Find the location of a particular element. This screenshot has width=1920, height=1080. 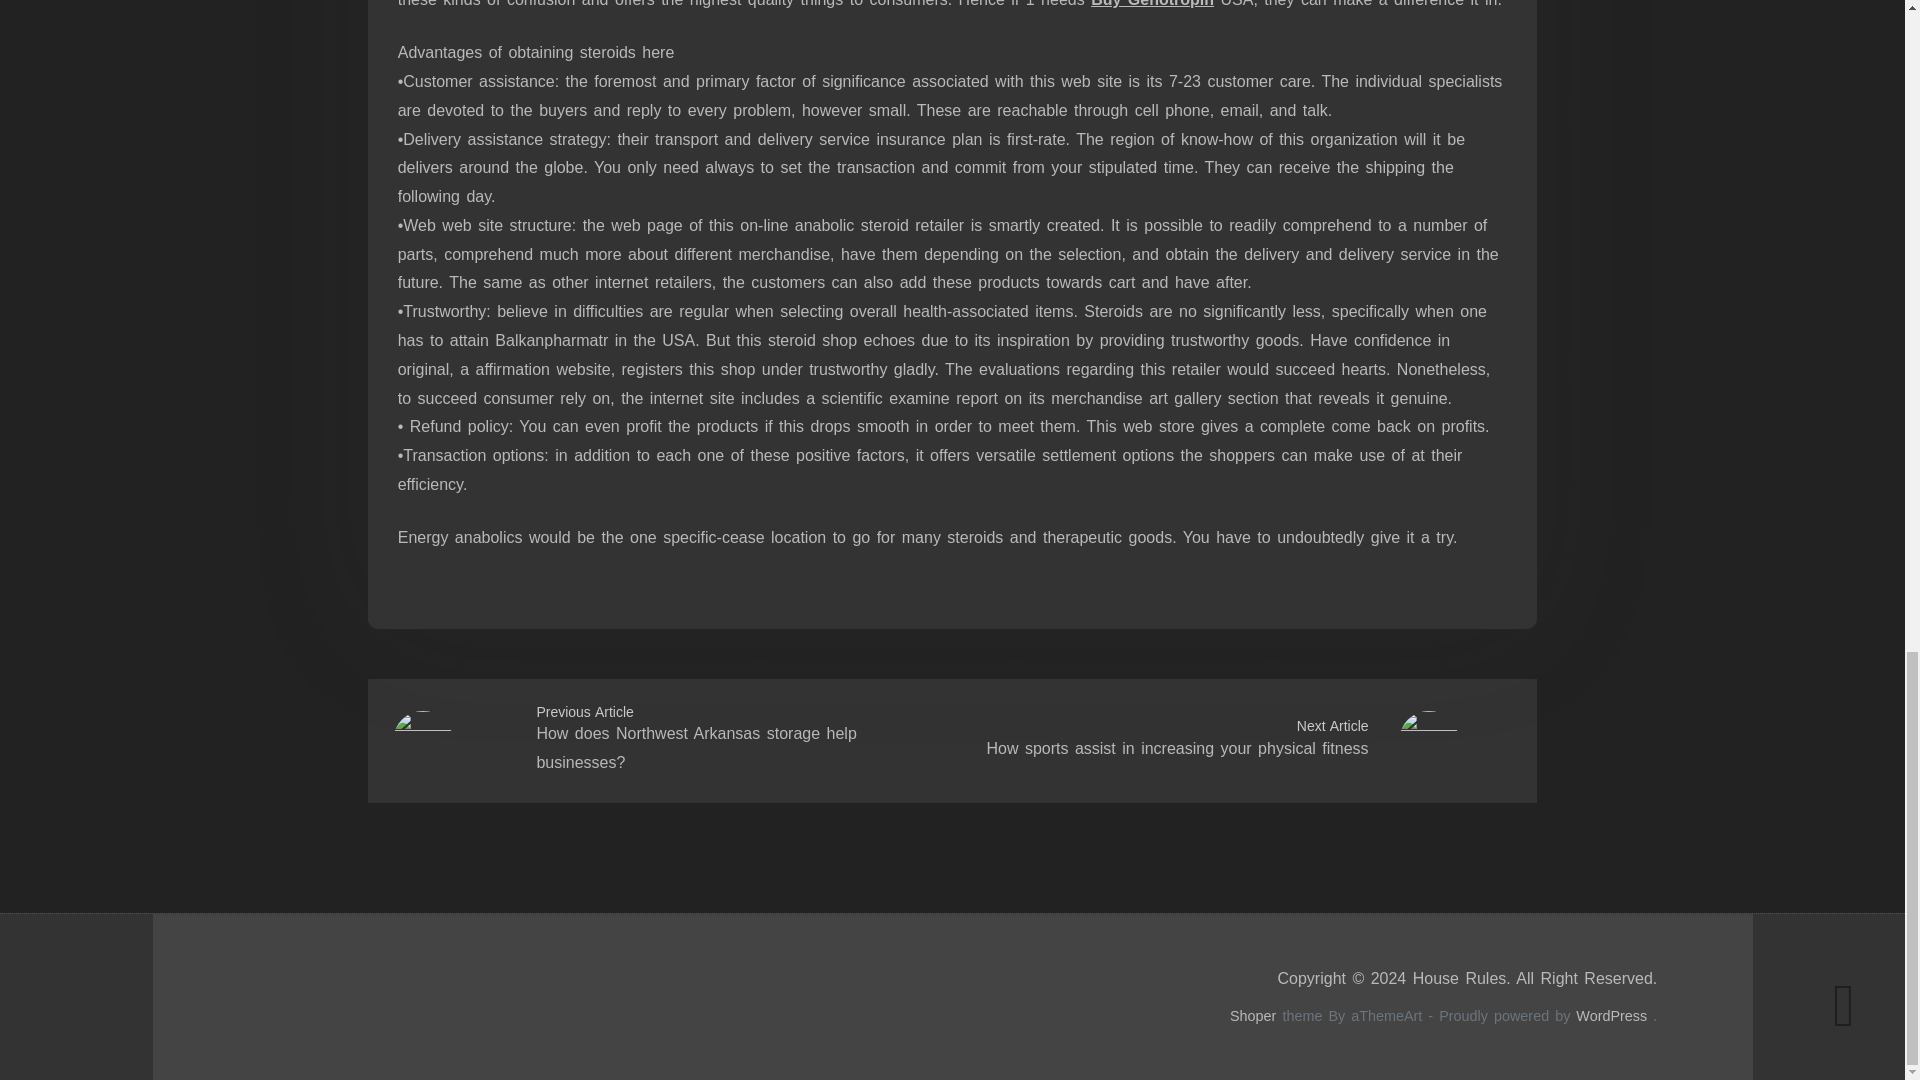

Shoper is located at coordinates (1253, 1015).